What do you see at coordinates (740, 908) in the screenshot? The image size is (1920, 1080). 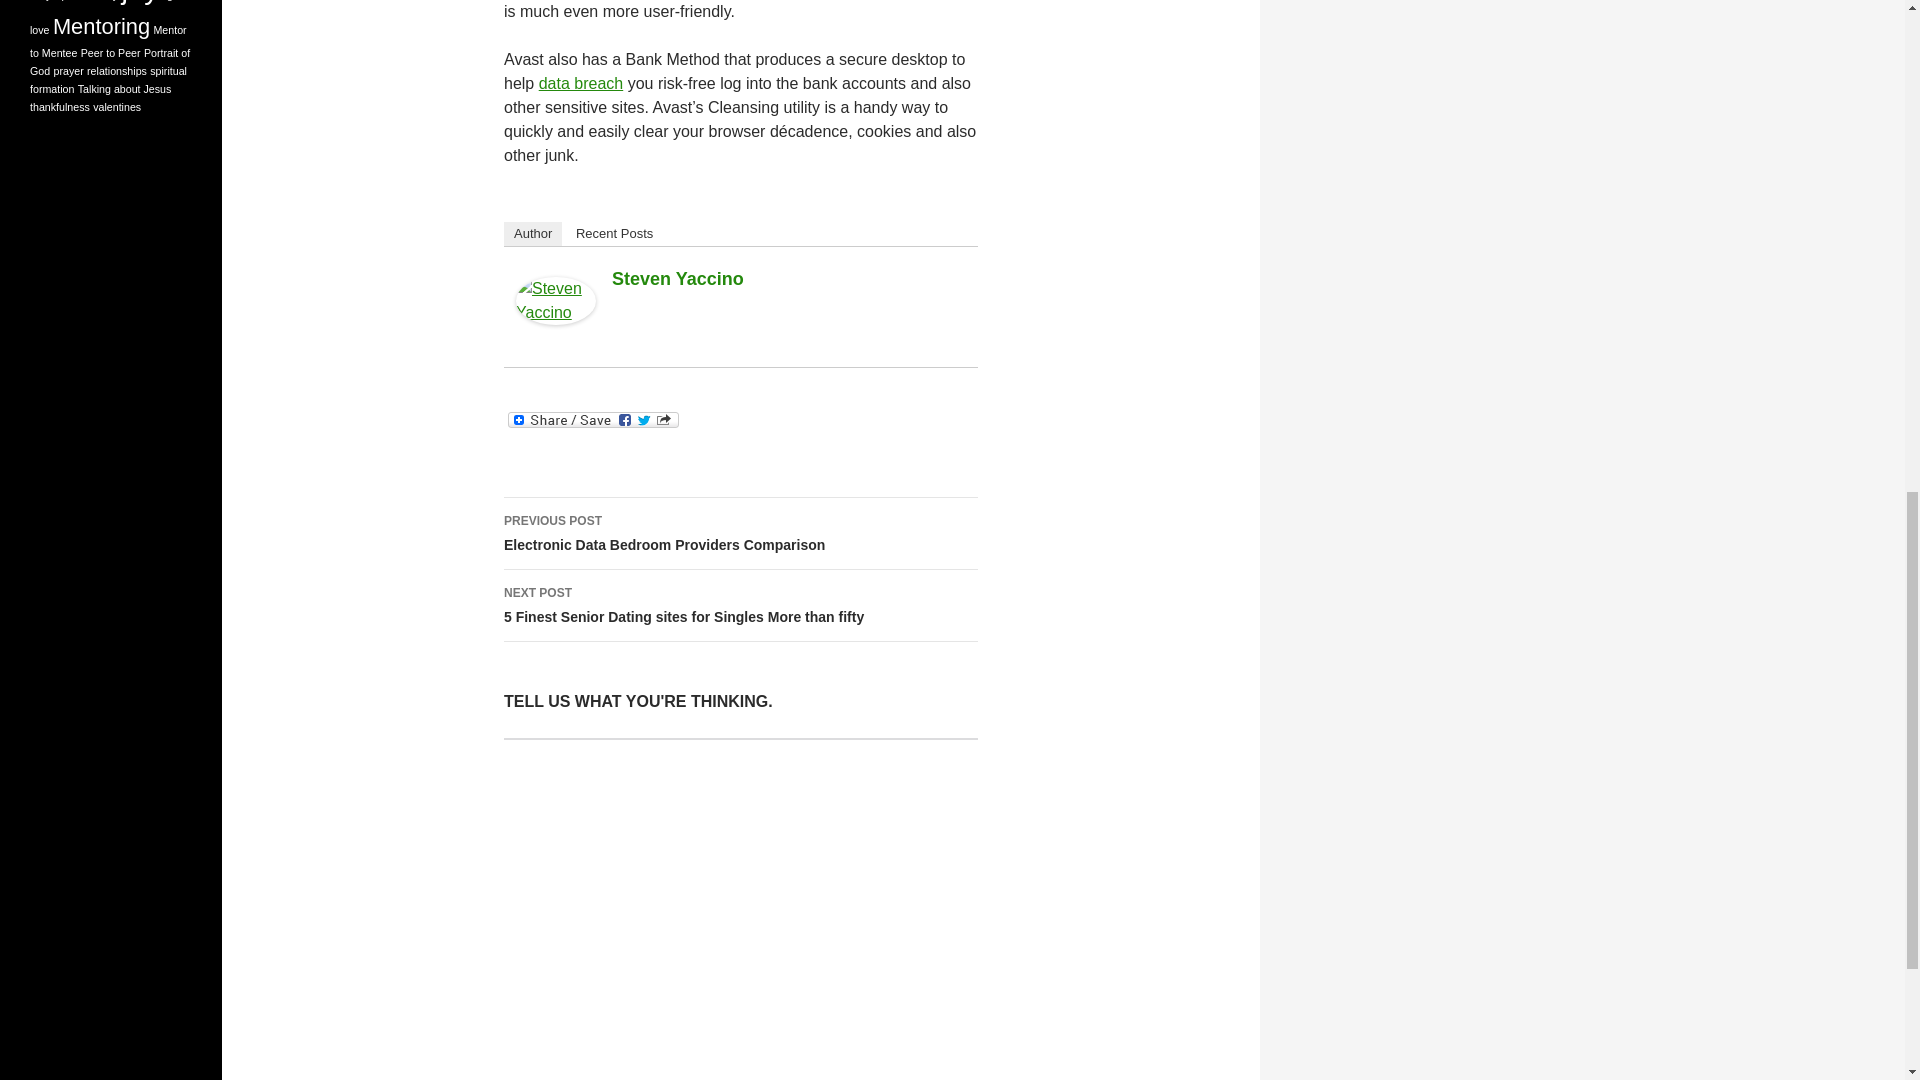 I see `Steven Yaccino` at bounding box center [740, 908].